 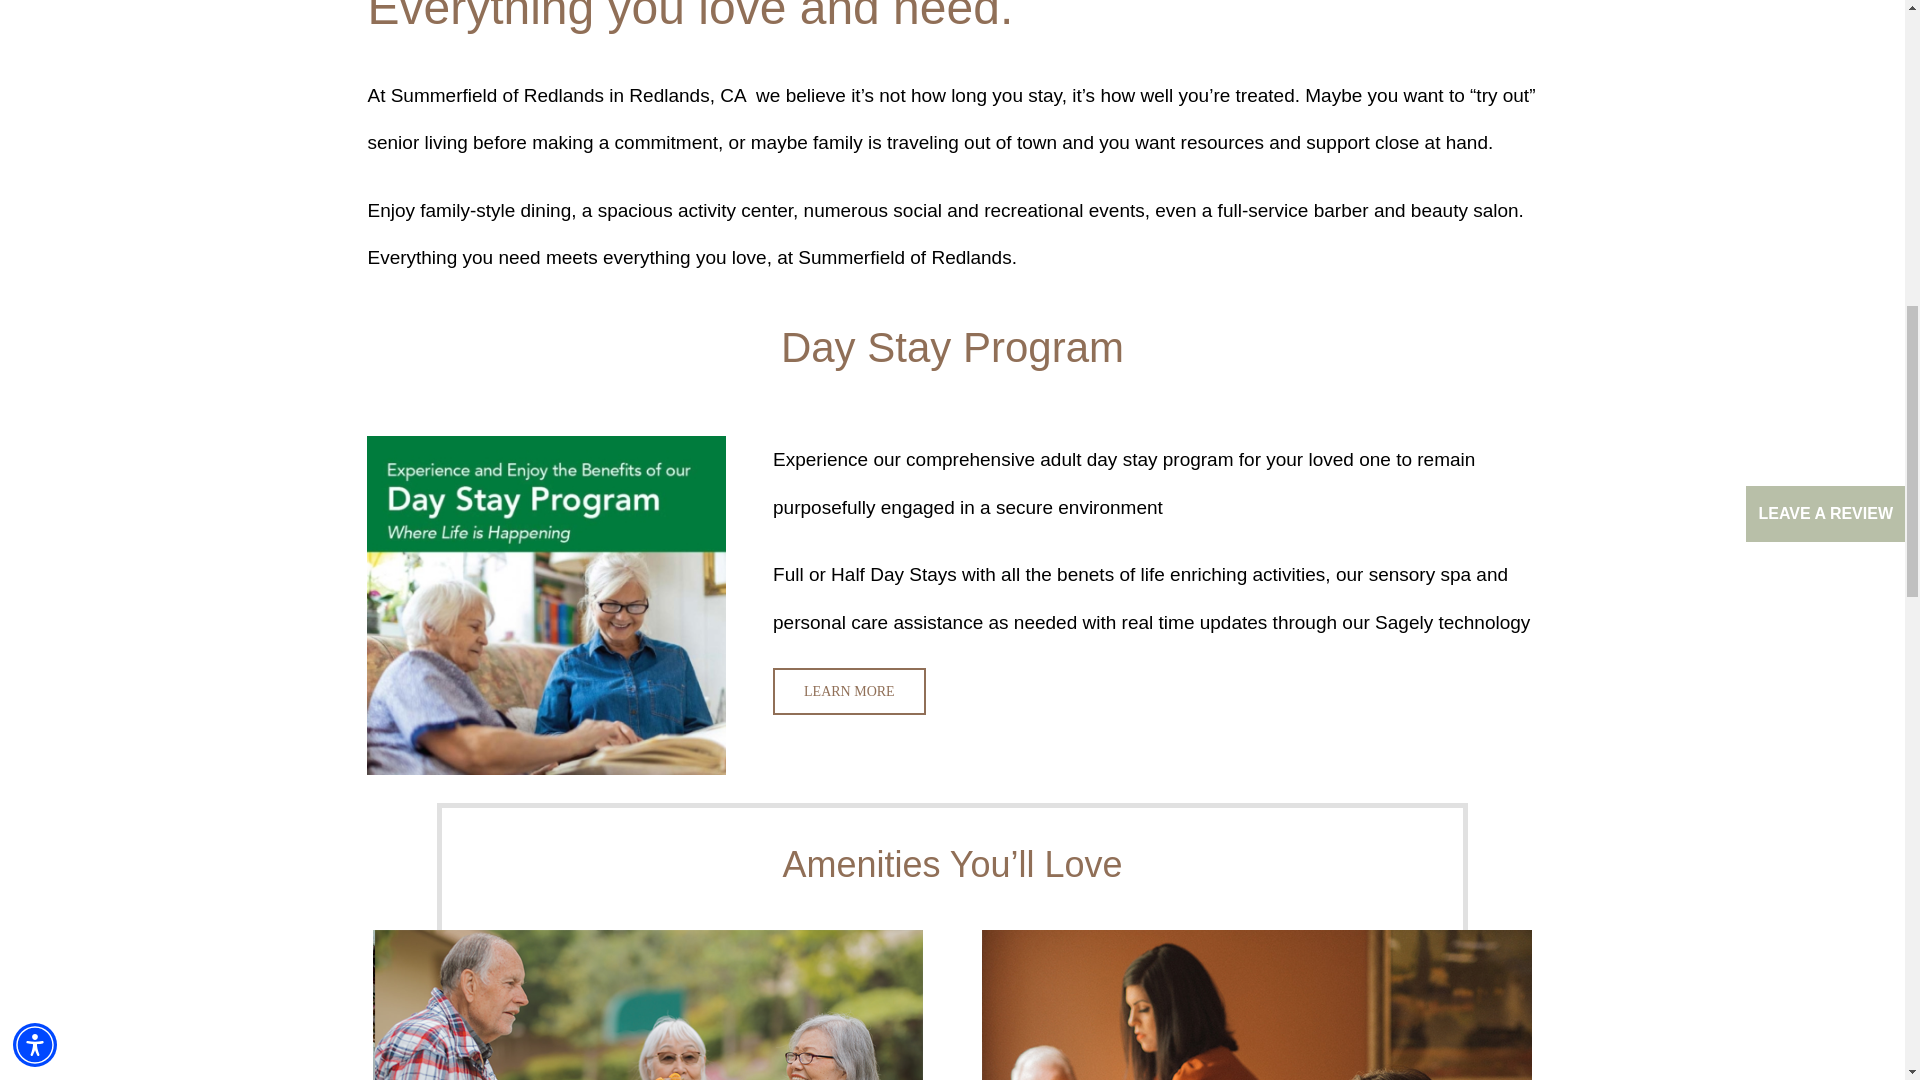 What do you see at coordinates (1256, 1004) in the screenshot?
I see `amenities-youll-love-2` at bounding box center [1256, 1004].